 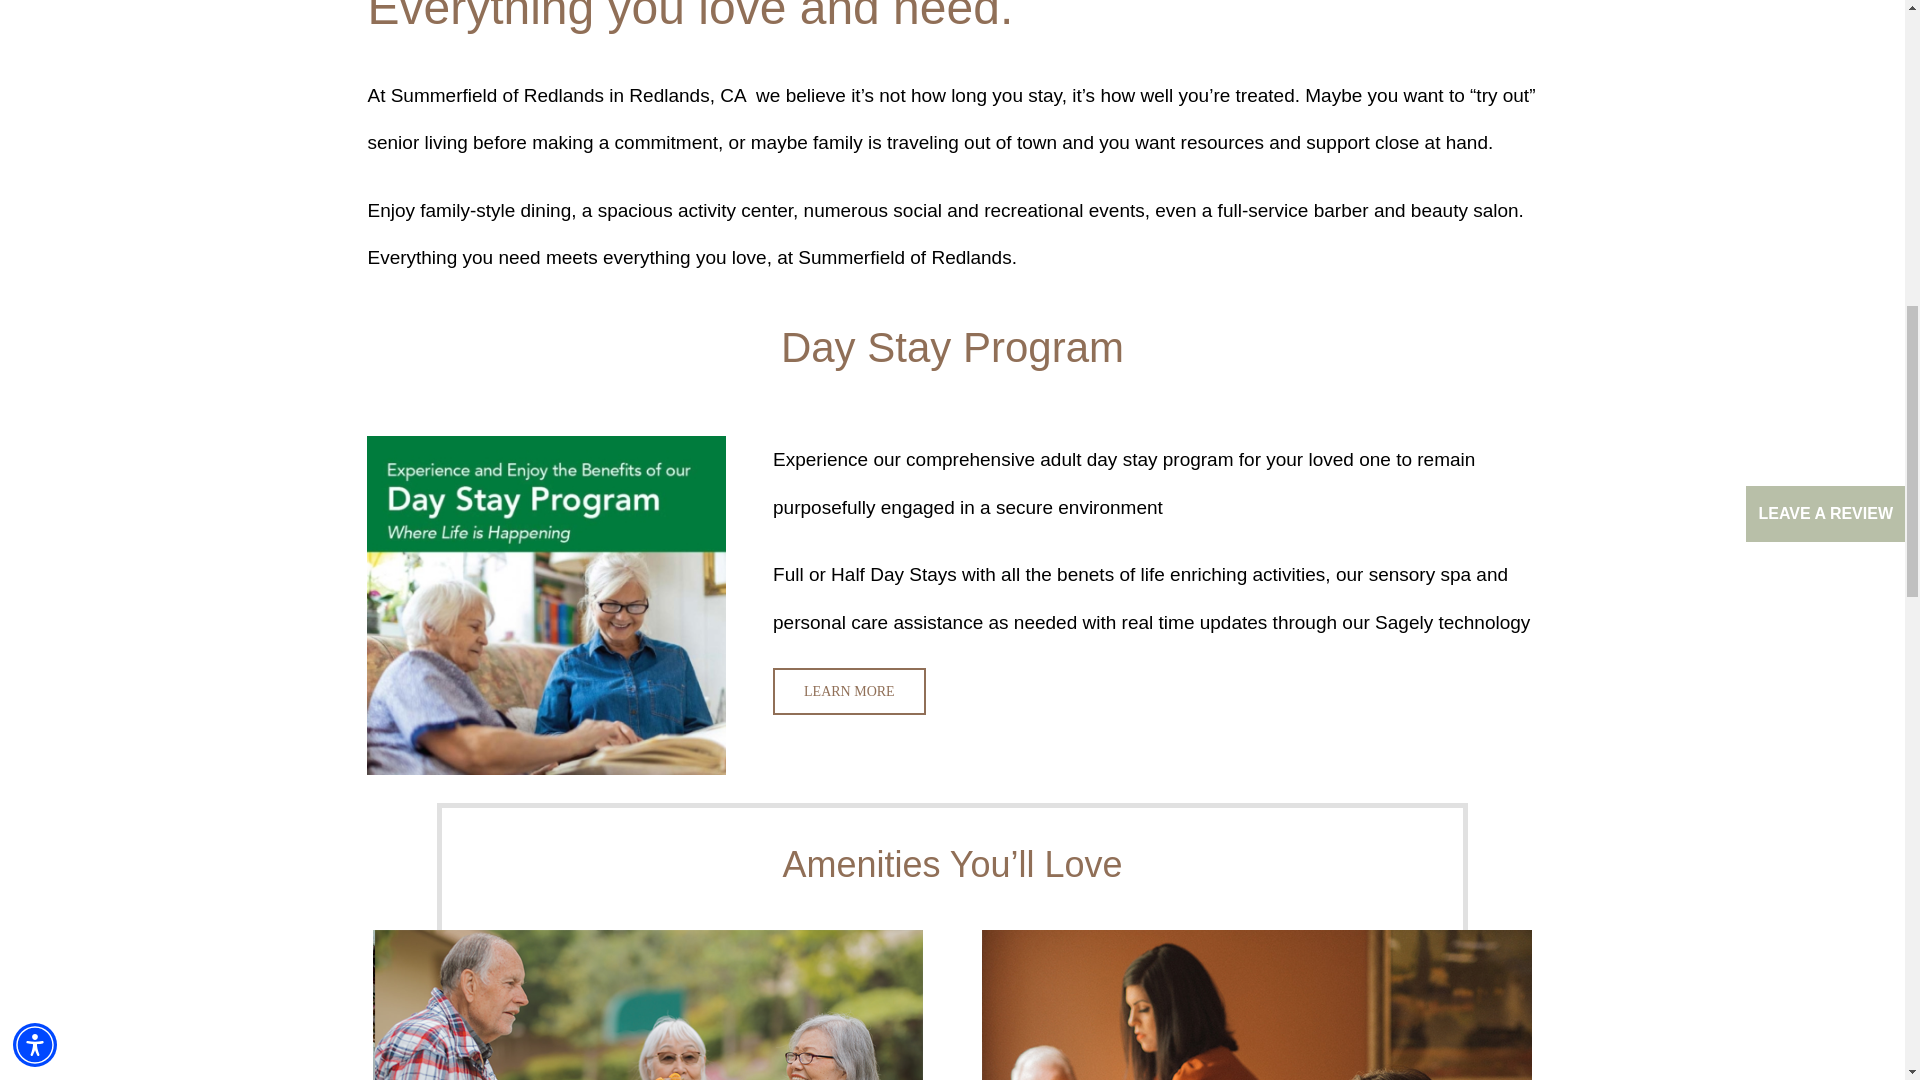 What do you see at coordinates (1256, 1004) in the screenshot?
I see `amenities-youll-love-2` at bounding box center [1256, 1004].